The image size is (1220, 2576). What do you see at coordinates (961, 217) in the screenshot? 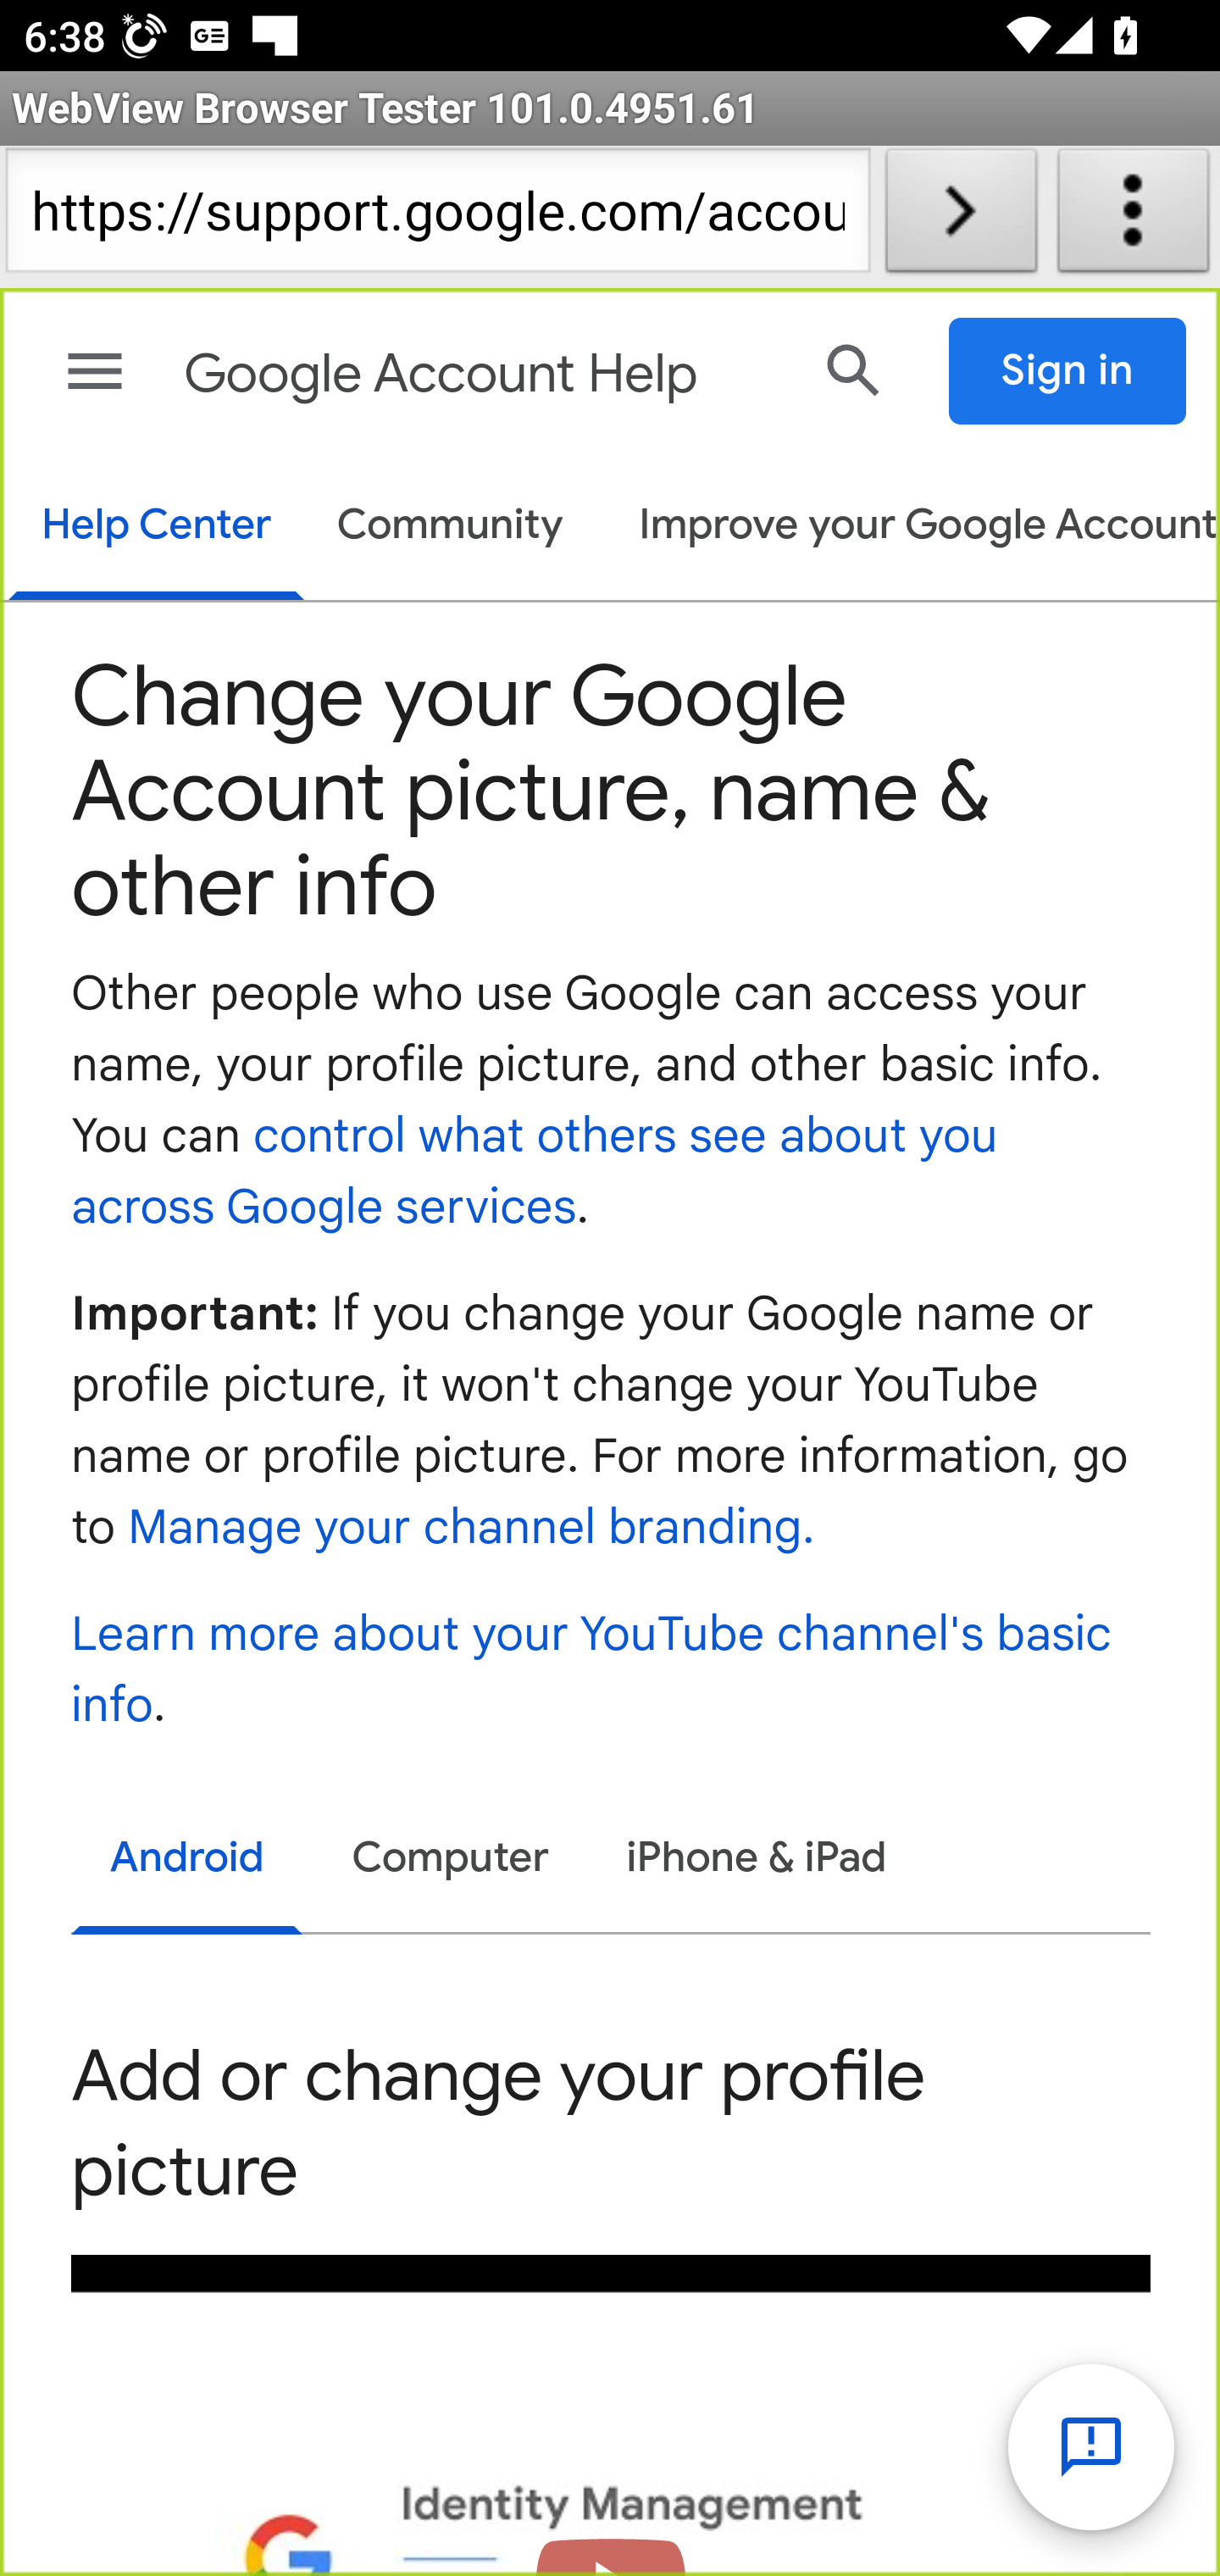
I see `Load URL` at bounding box center [961, 217].